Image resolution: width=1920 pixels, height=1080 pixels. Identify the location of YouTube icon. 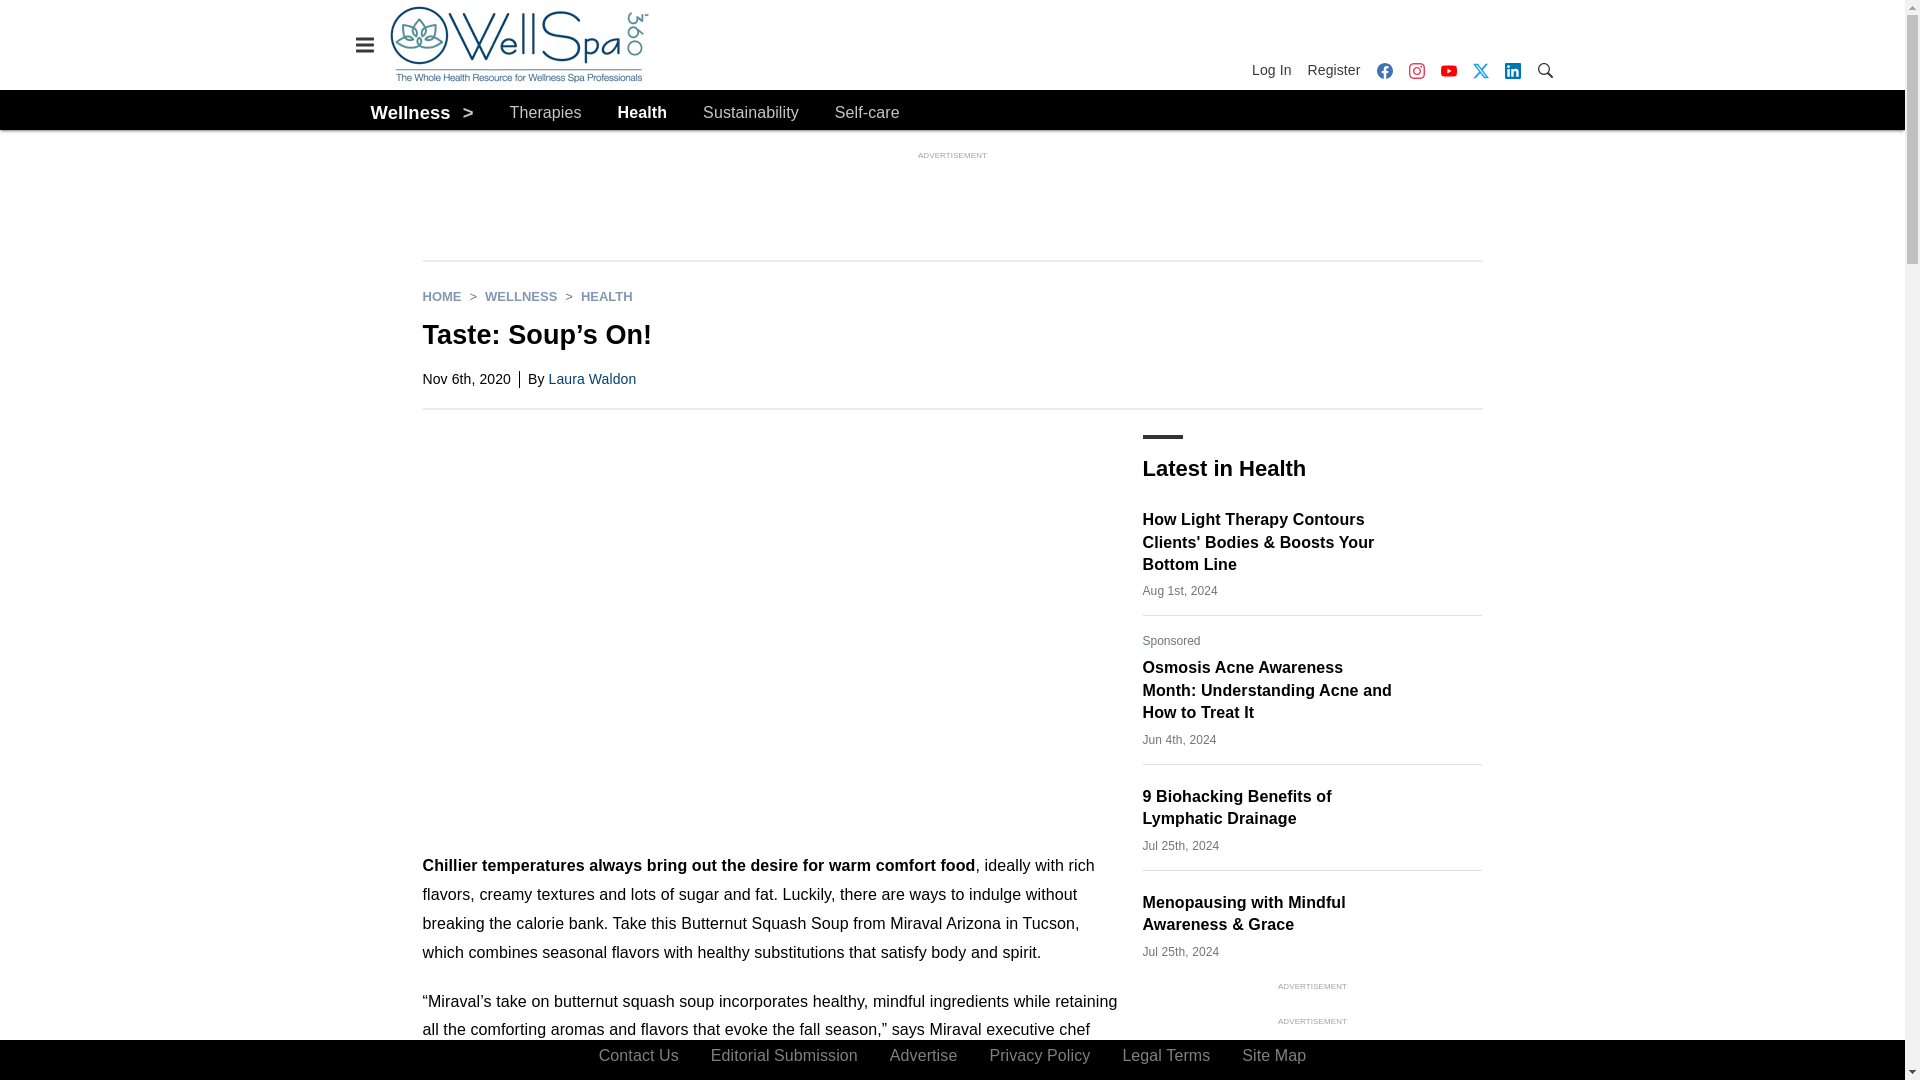
(1448, 70).